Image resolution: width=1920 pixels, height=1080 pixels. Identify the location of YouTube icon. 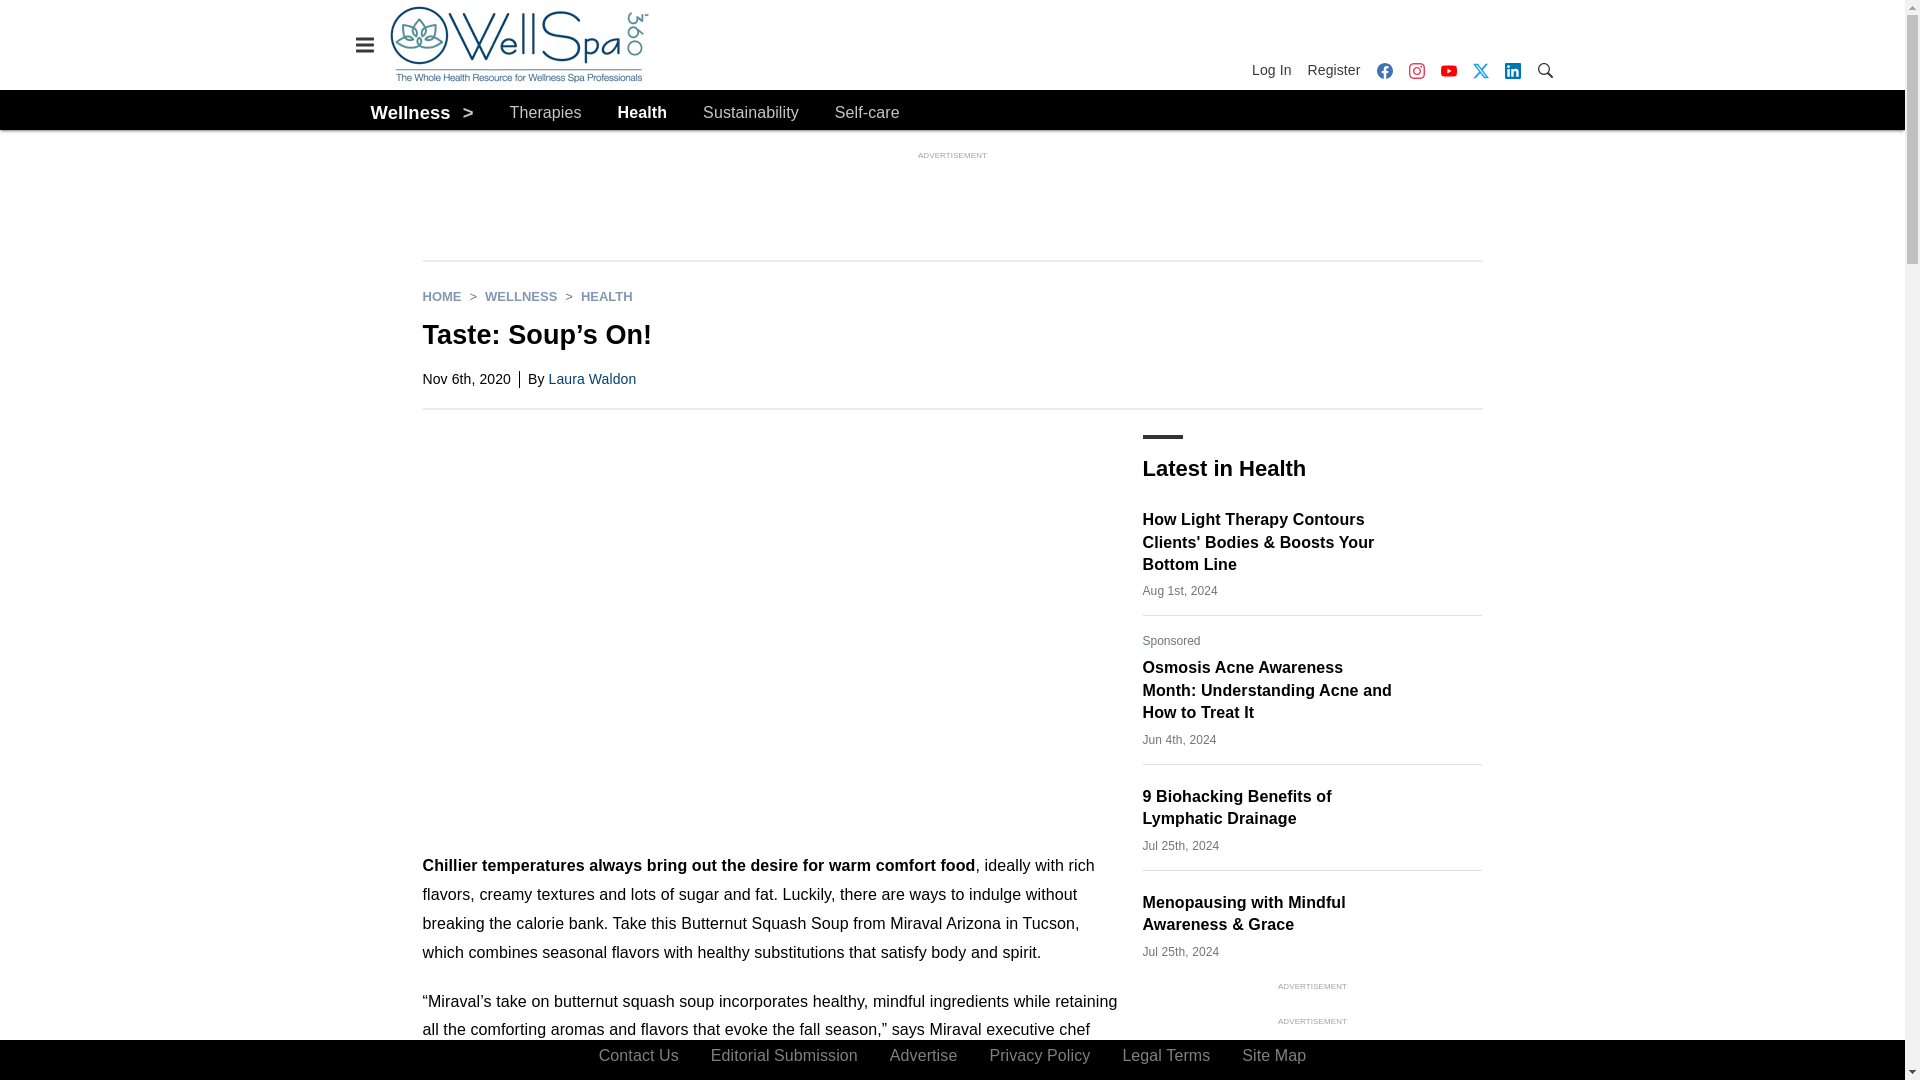
(1448, 70).